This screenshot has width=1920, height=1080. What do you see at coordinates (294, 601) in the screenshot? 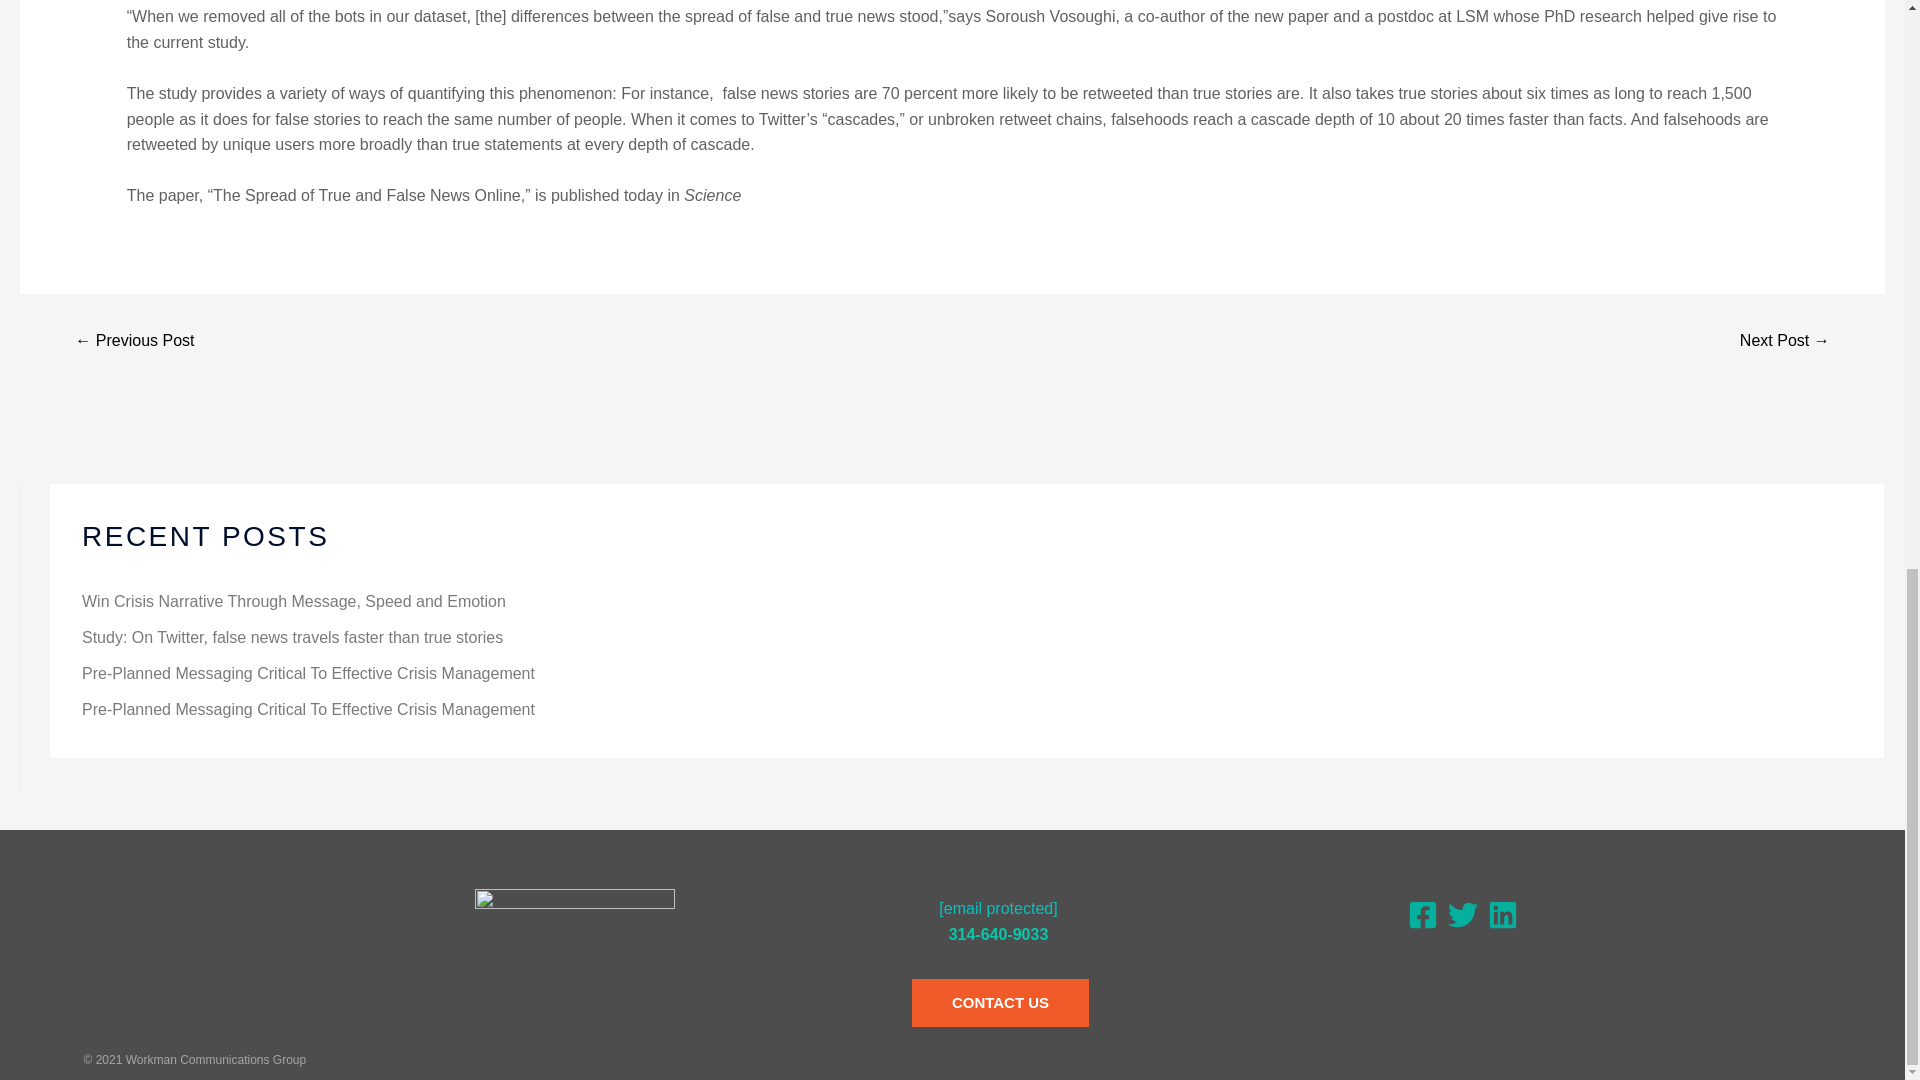
I see `Win Crisis Narrative Through Message, Speed and Emotion` at bounding box center [294, 601].